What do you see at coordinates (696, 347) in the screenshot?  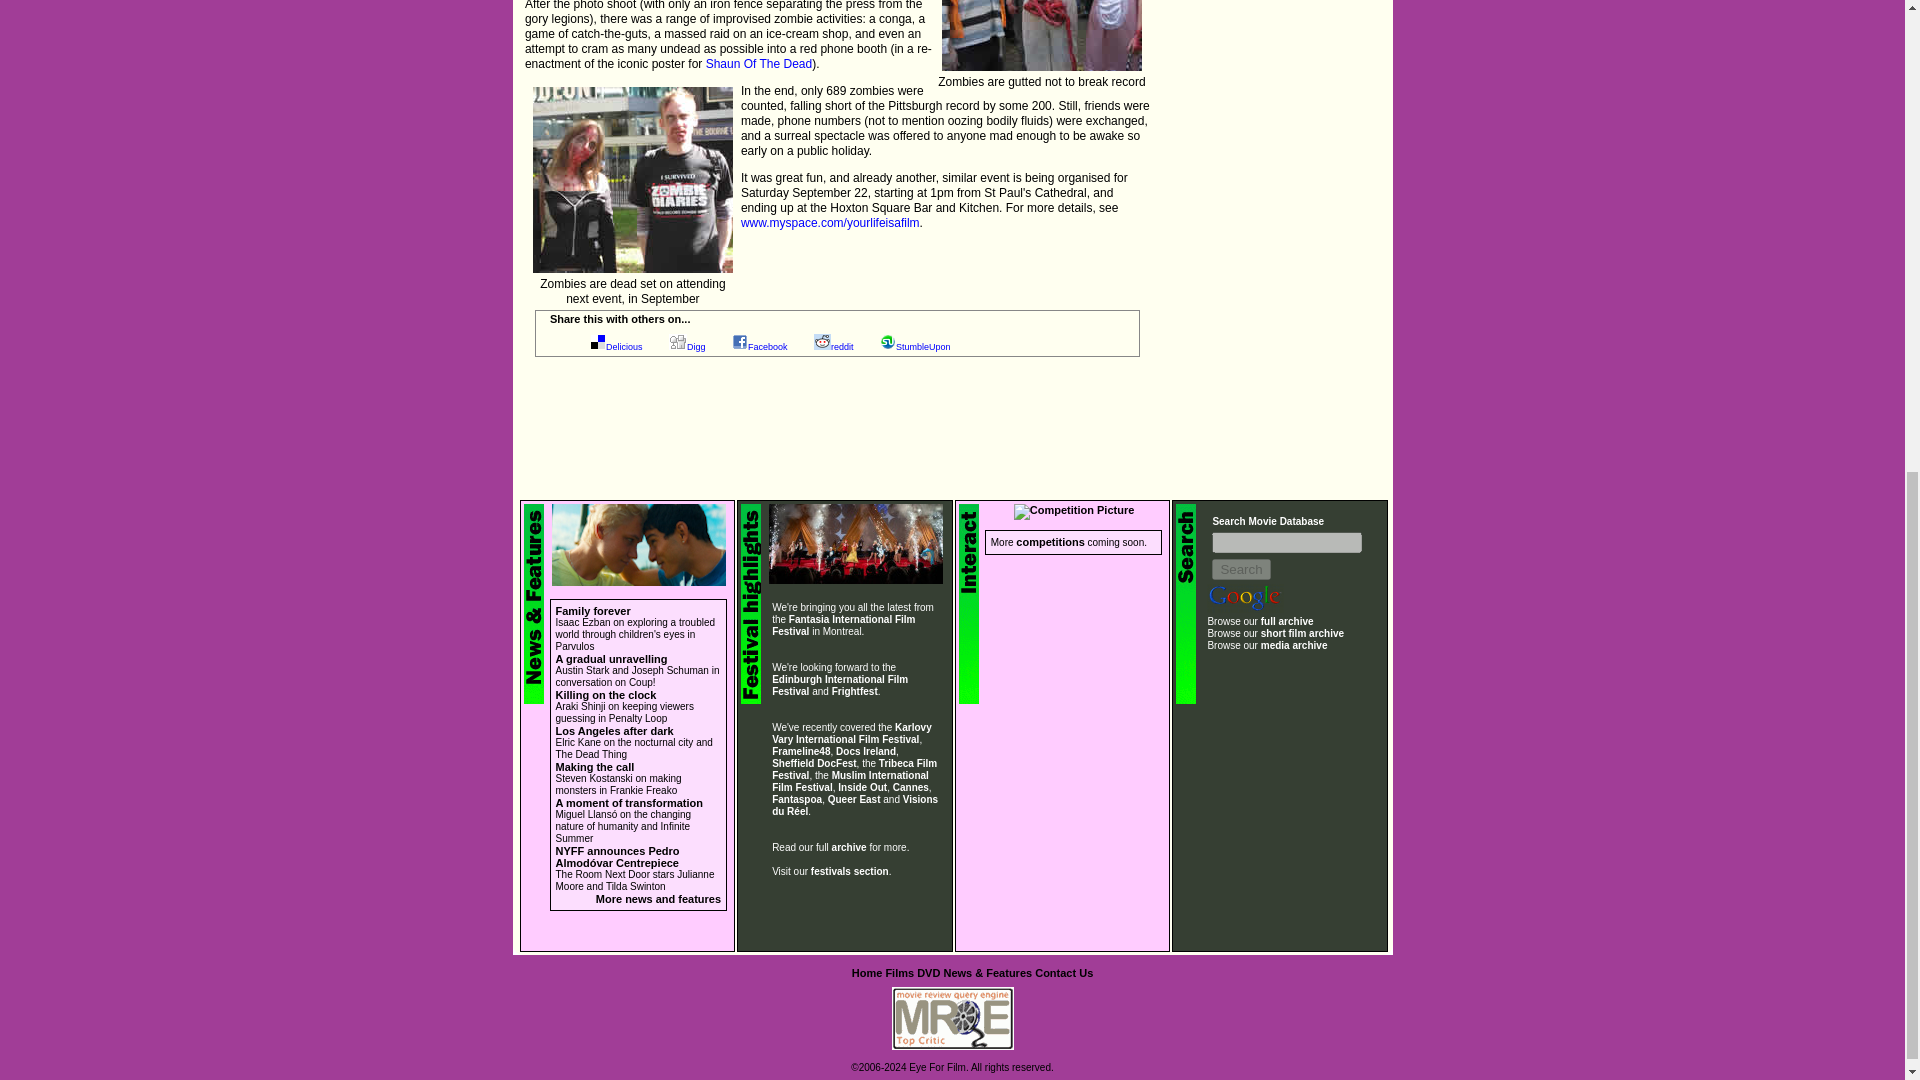 I see `Post this to Digg` at bounding box center [696, 347].